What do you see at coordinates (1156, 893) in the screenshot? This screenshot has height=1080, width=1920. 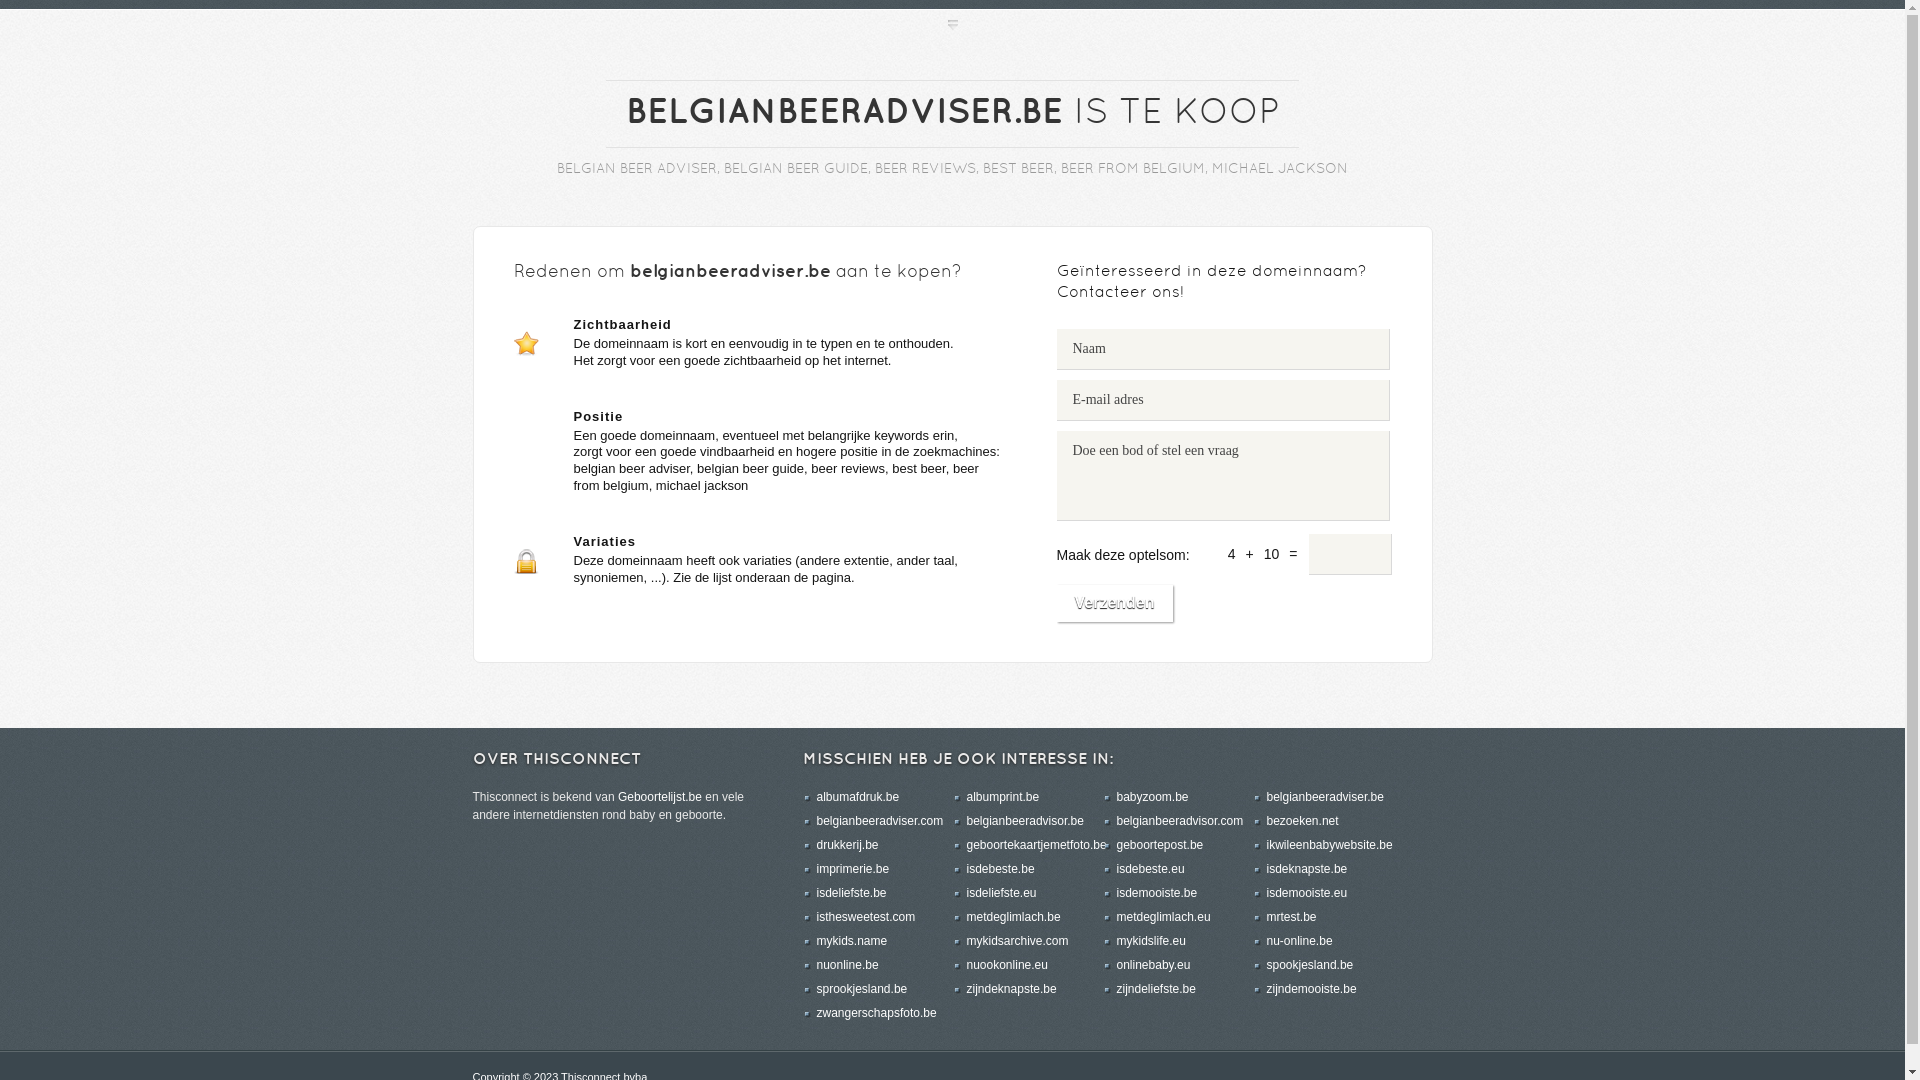 I see `isdemooiste.be` at bounding box center [1156, 893].